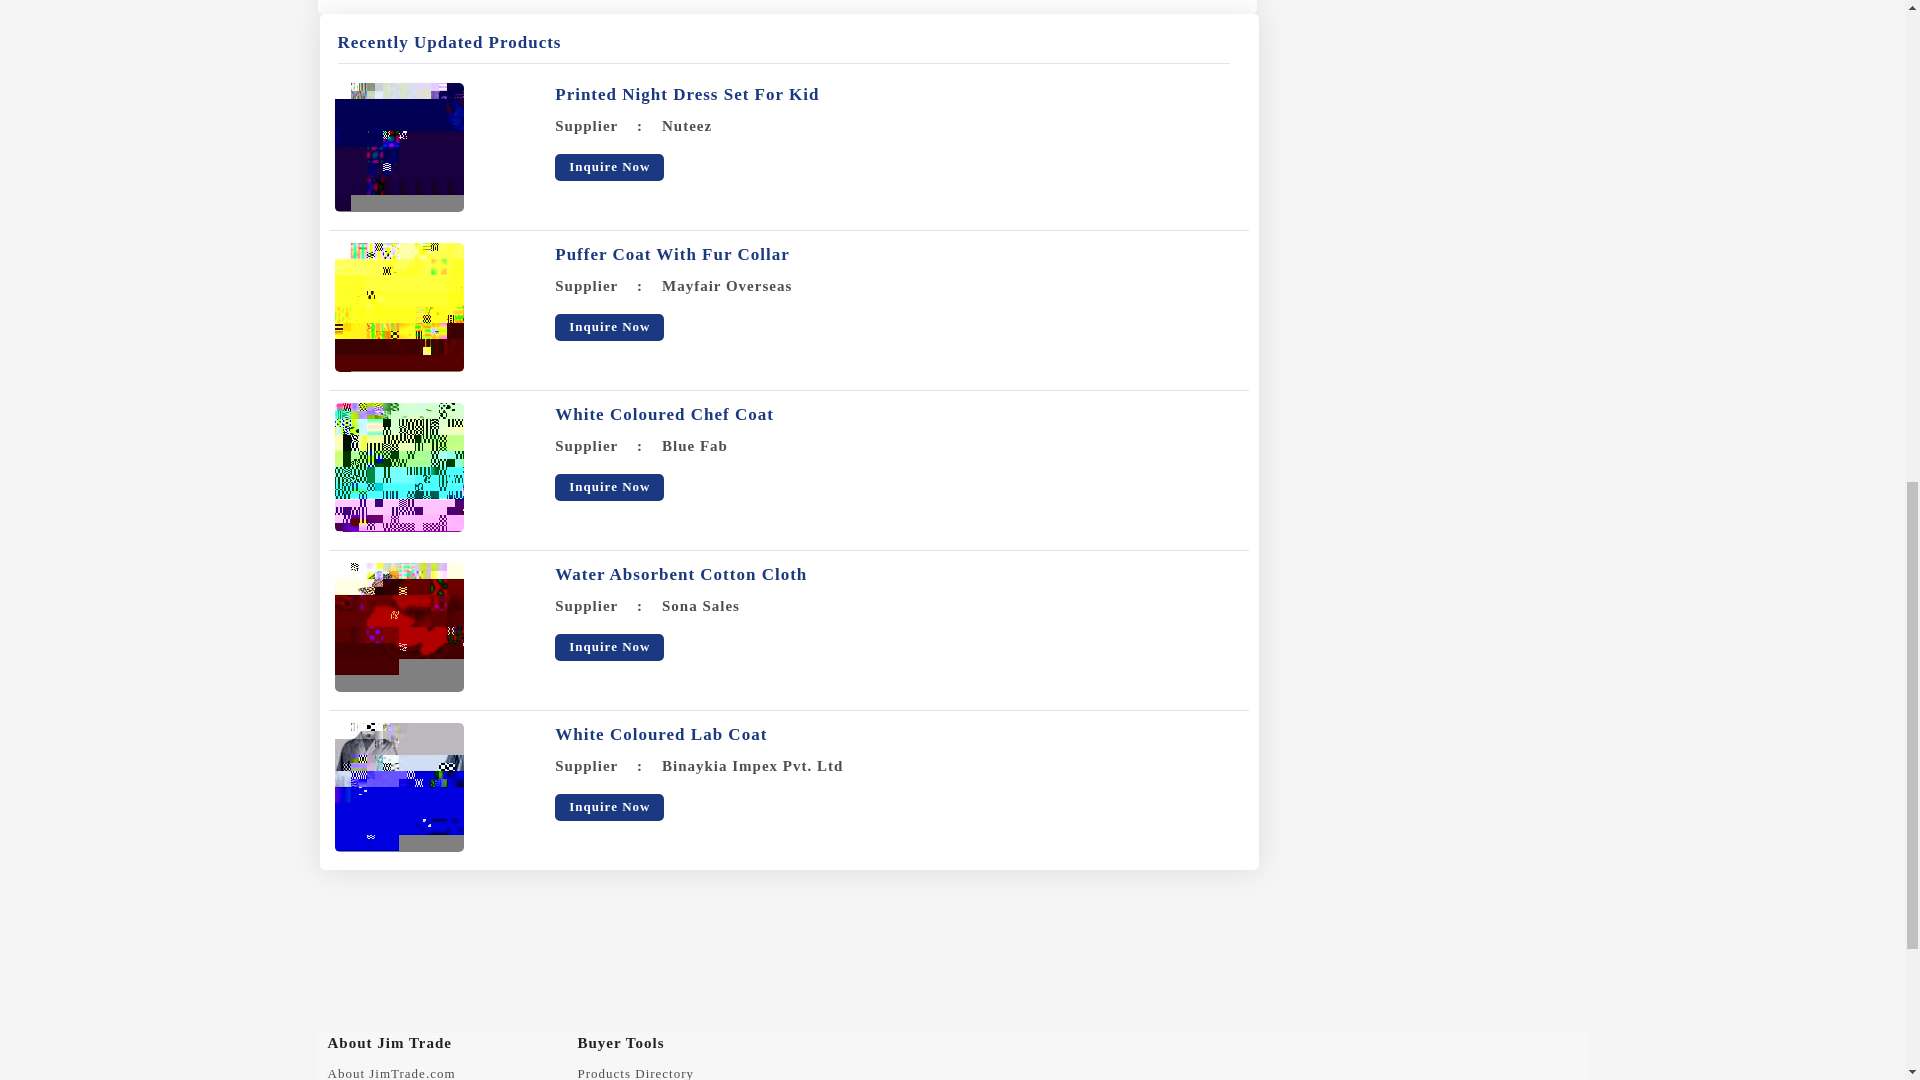 Image resolution: width=1920 pixels, height=1080 pixels. I want to click on White Coloured Chef Coat, so click(664, 414).